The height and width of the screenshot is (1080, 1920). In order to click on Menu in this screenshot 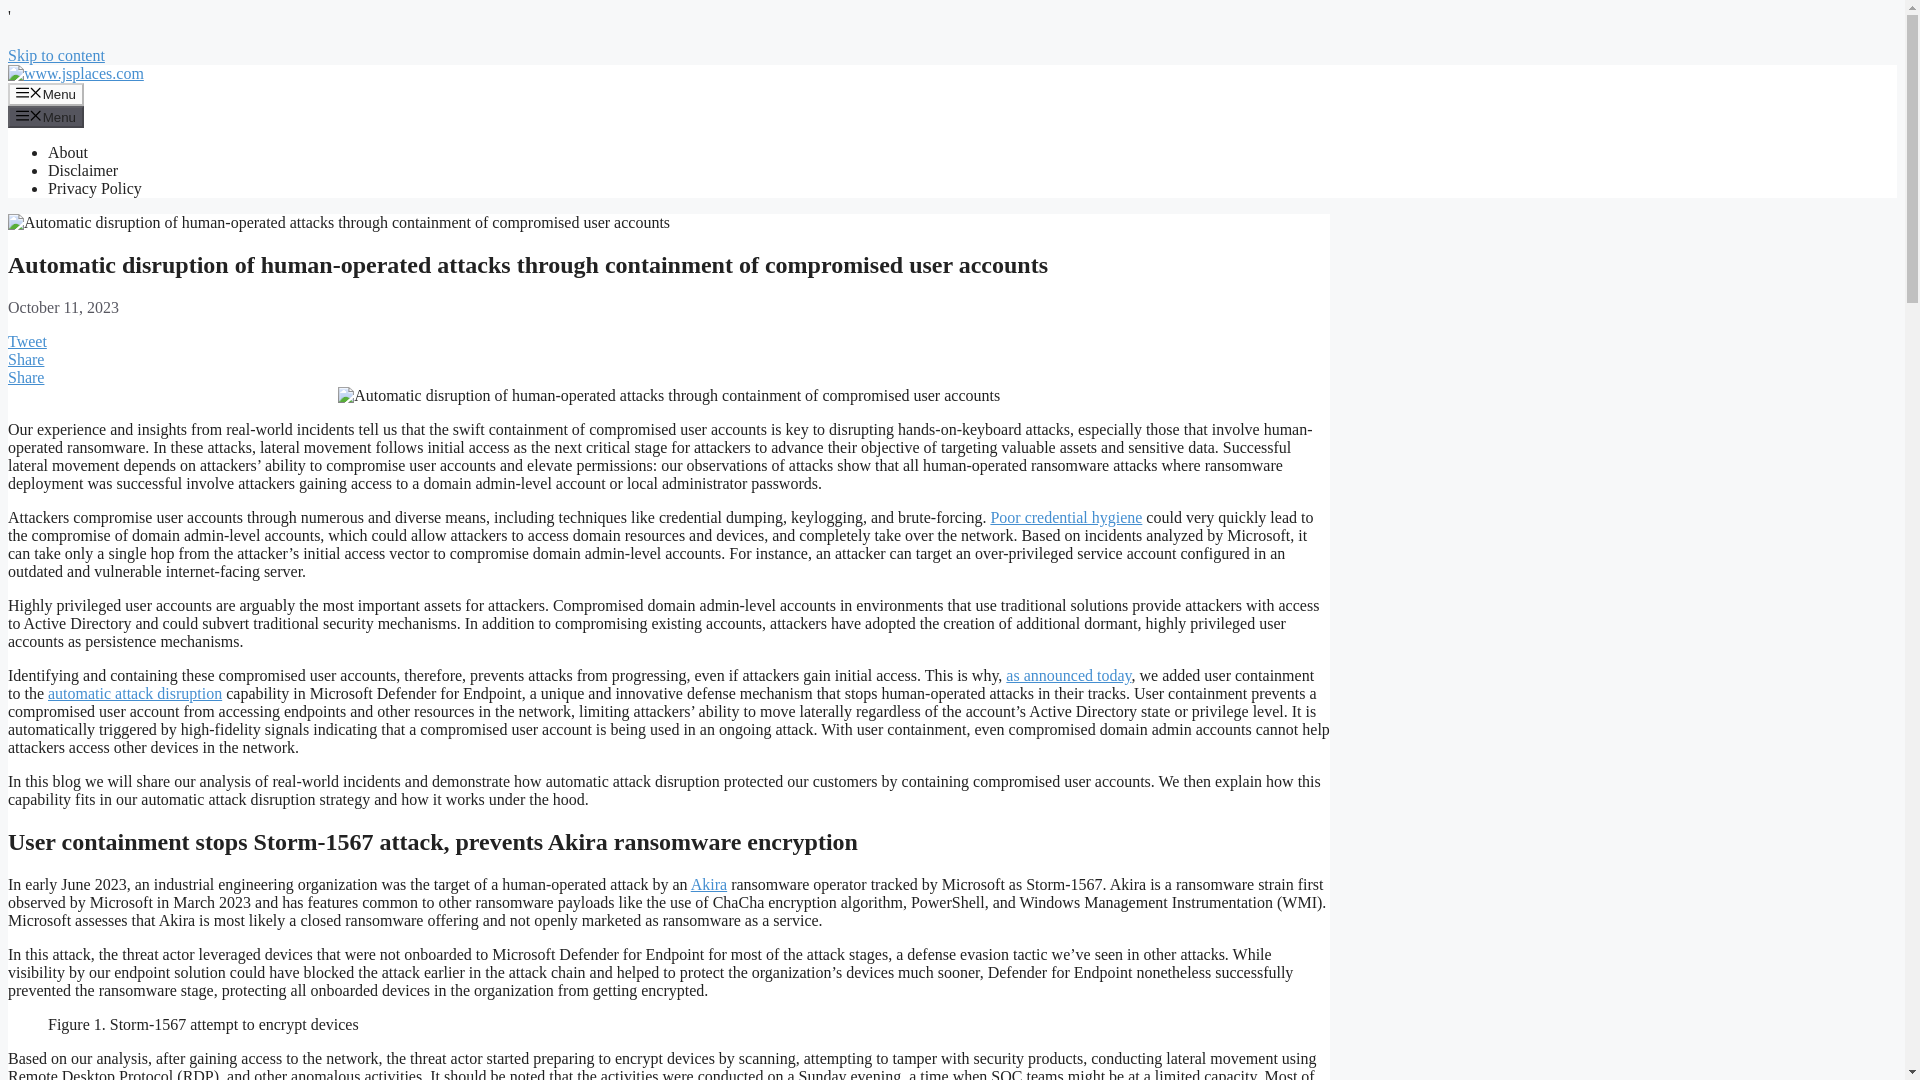, I will do `click(46, 94)`.